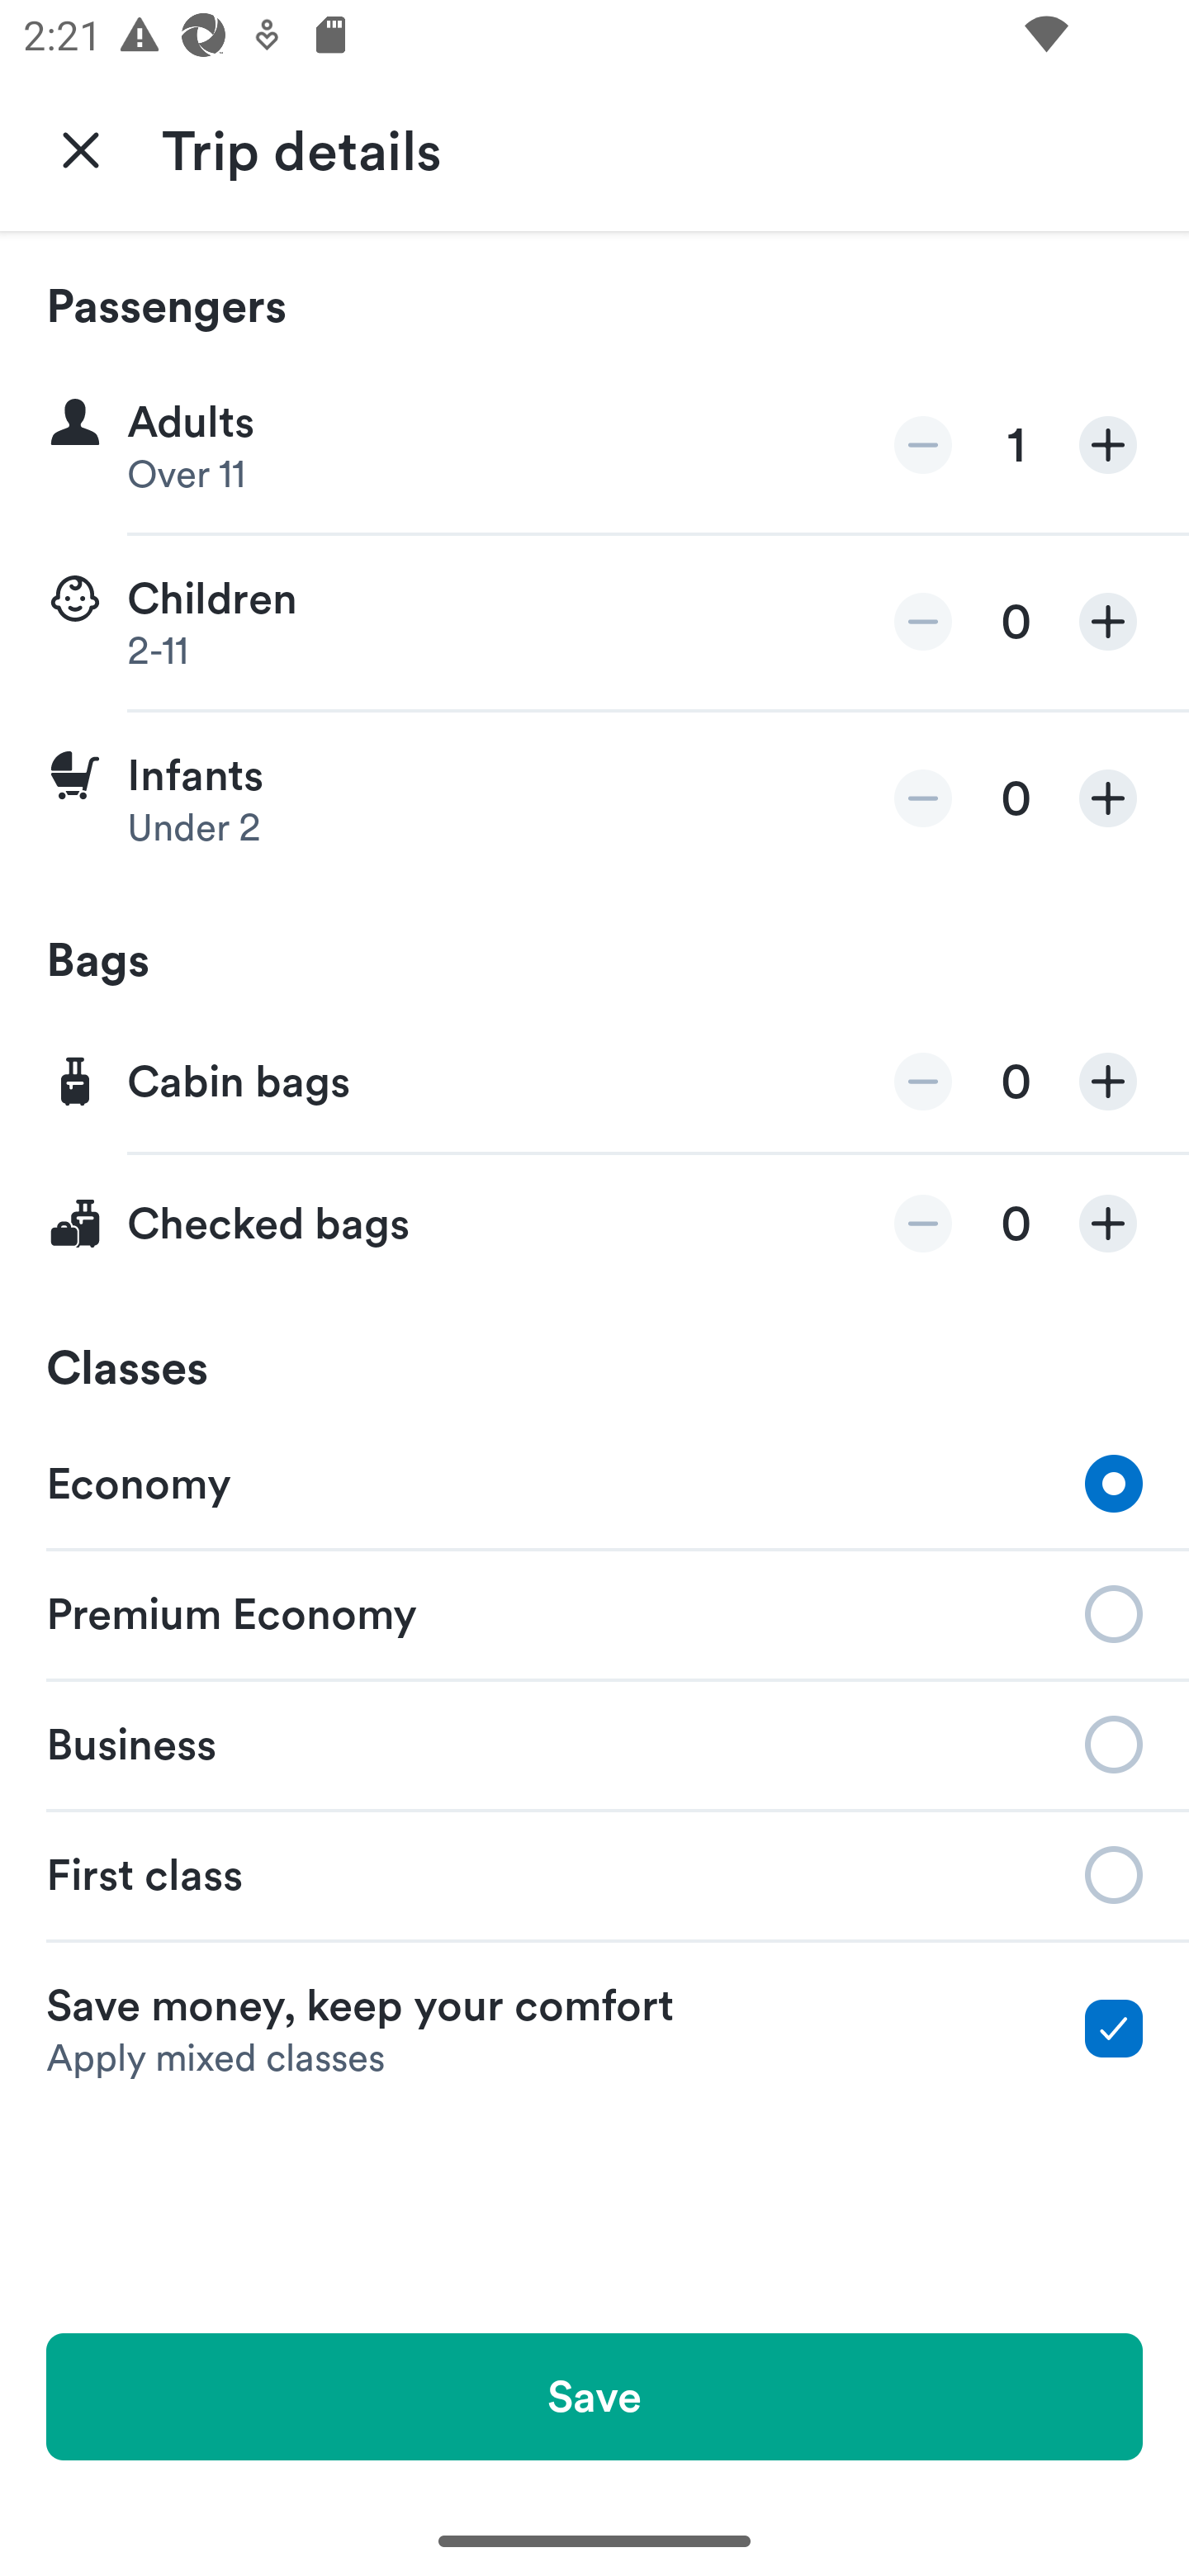 Image resolution: width=1189 pixels, height=2576 pixels. I want to click on Remove, so click(923, 1224).